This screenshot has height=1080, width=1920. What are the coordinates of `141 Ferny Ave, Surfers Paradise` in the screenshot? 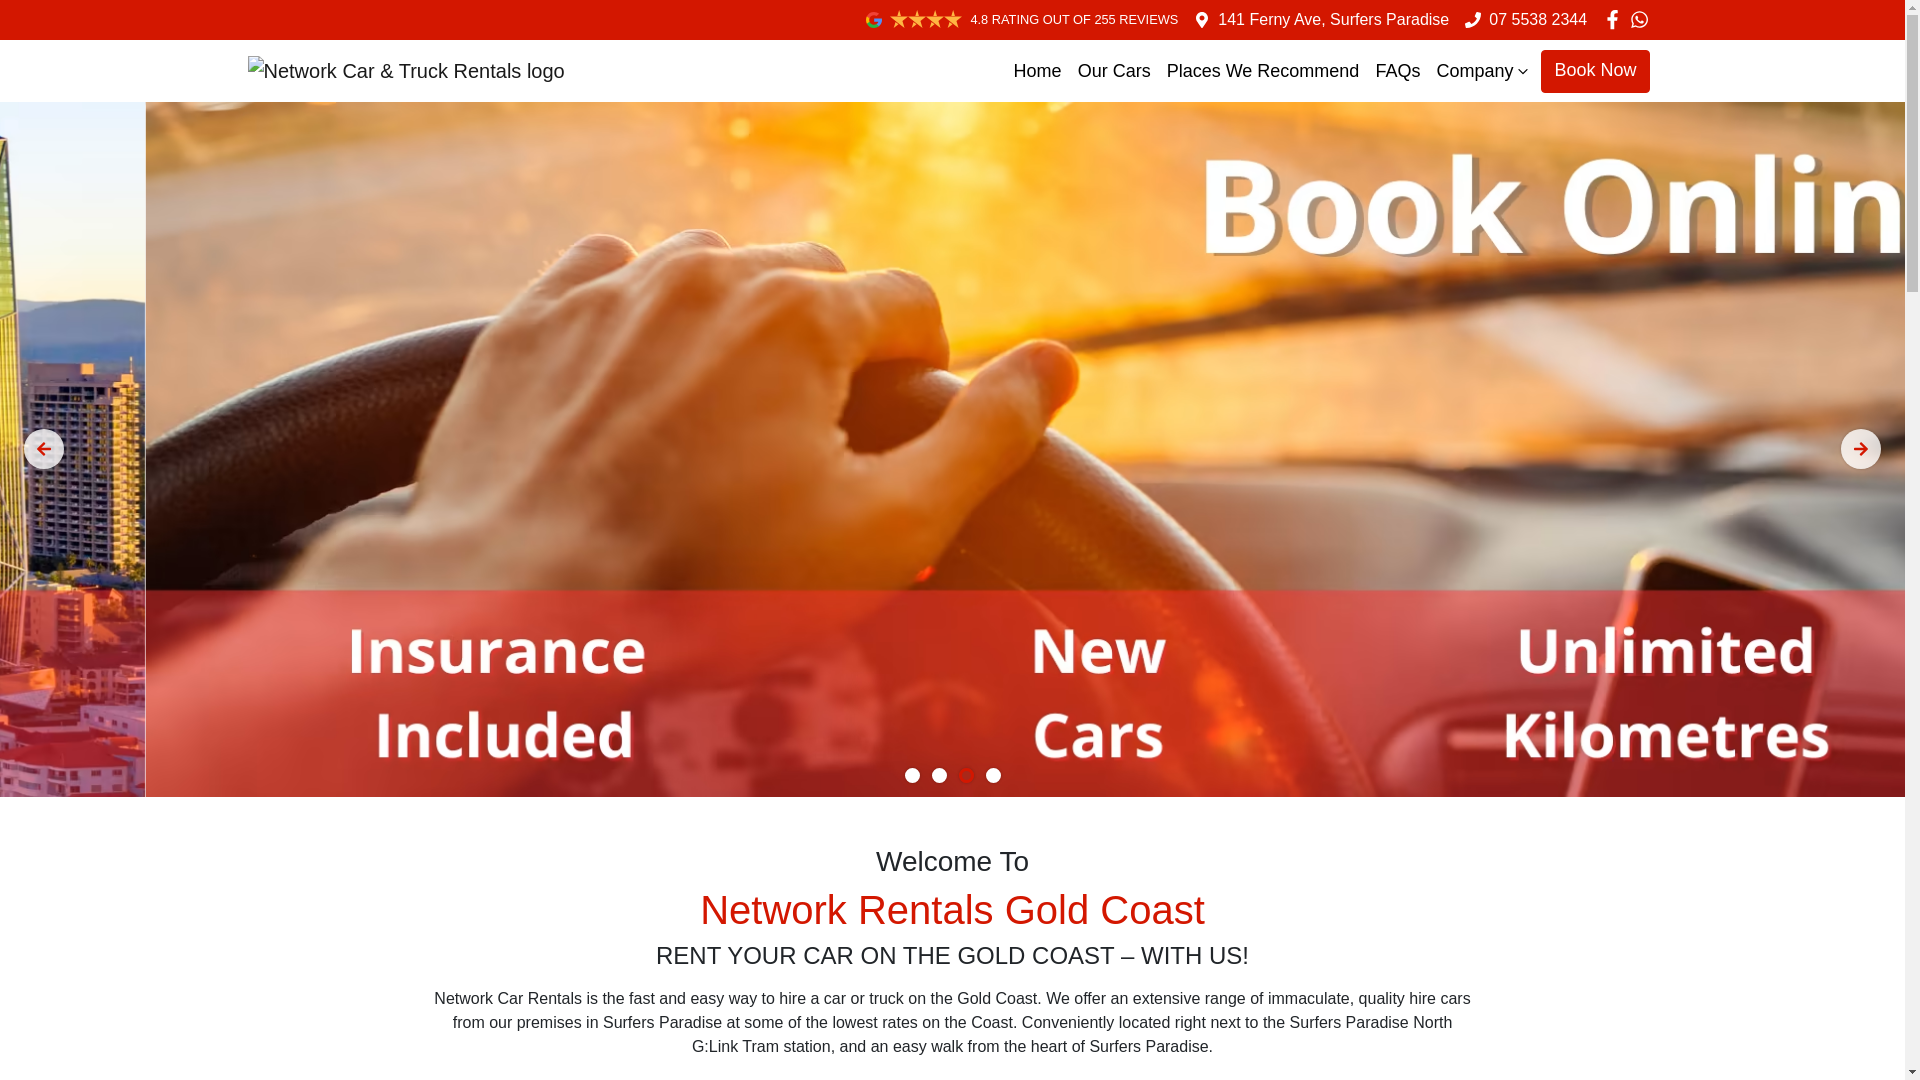 It's located at (1334, 20).